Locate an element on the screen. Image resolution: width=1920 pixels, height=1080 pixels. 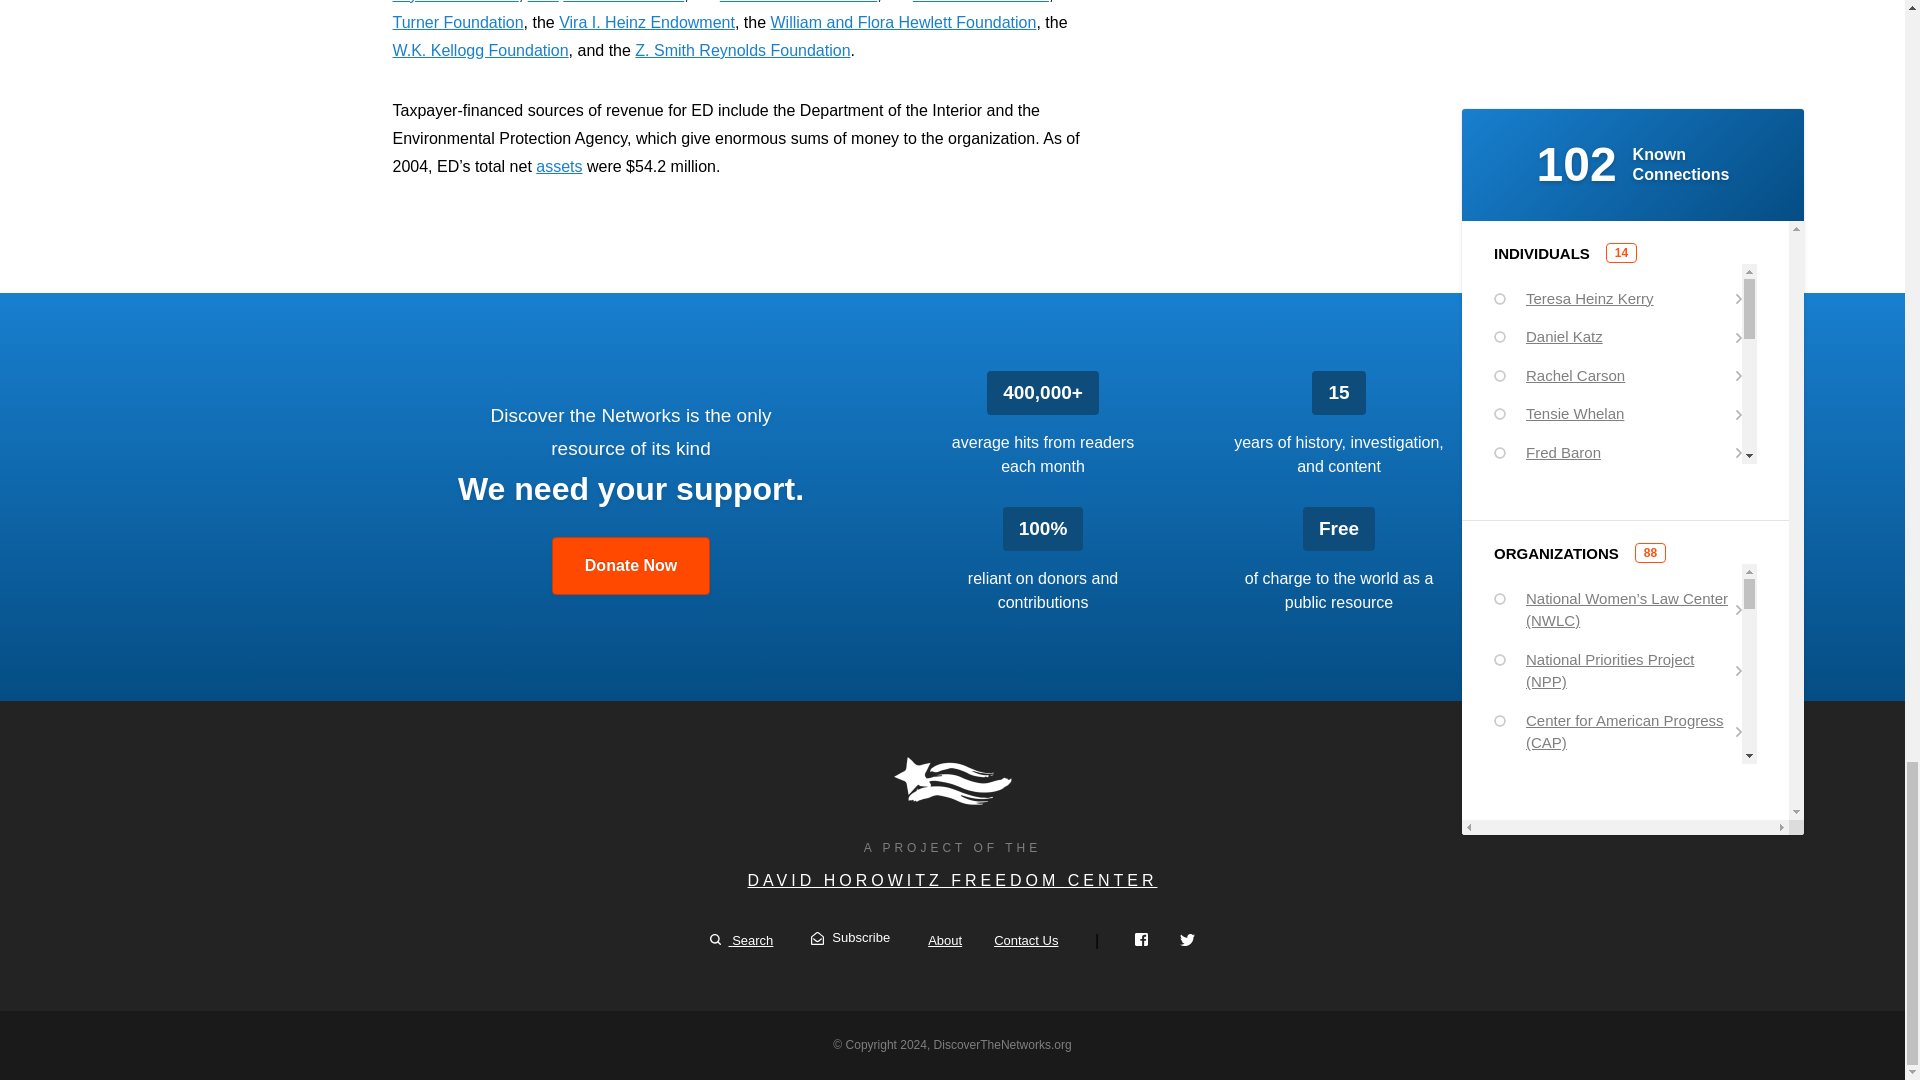
assets is located at coordinates (558, 166).